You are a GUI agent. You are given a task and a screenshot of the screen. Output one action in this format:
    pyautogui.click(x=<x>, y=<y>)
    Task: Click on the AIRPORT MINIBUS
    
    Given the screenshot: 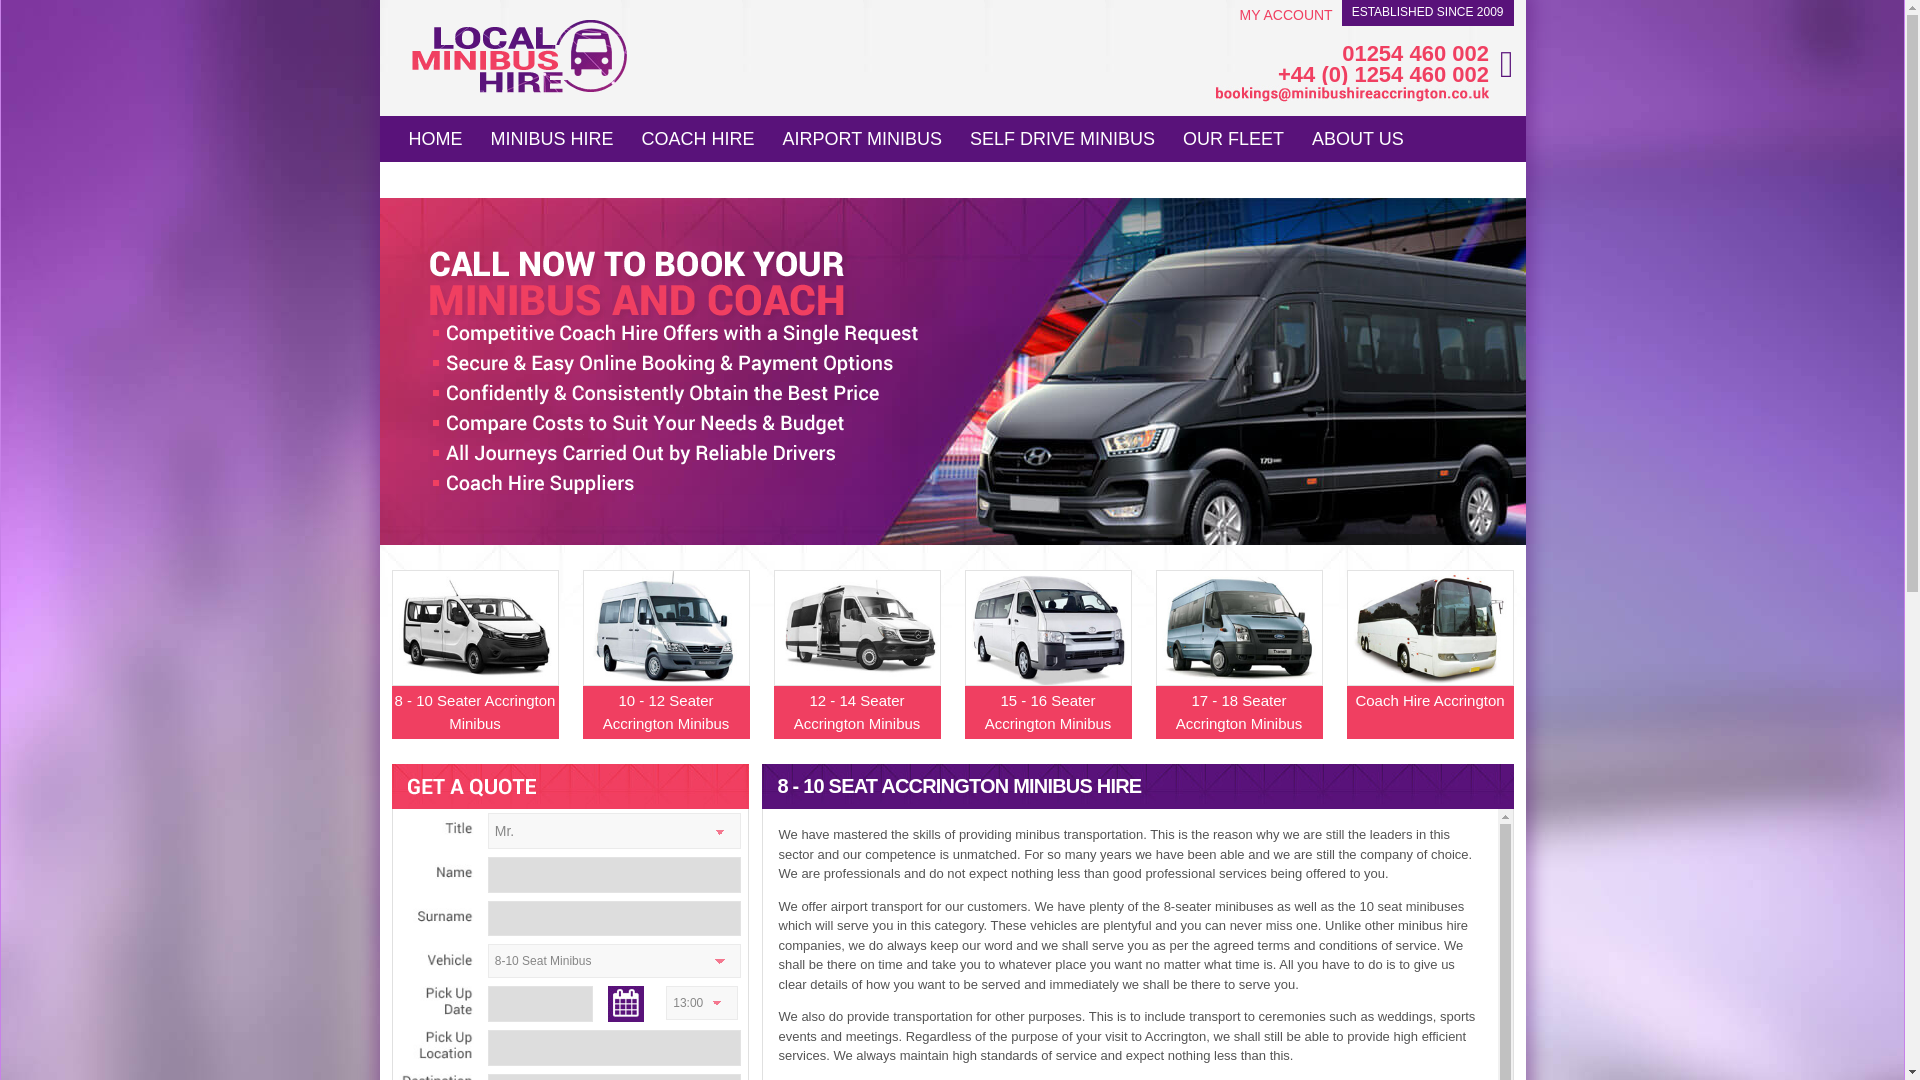 What is the action you would take?
    pyautogui.click(x=862, y=136)
    